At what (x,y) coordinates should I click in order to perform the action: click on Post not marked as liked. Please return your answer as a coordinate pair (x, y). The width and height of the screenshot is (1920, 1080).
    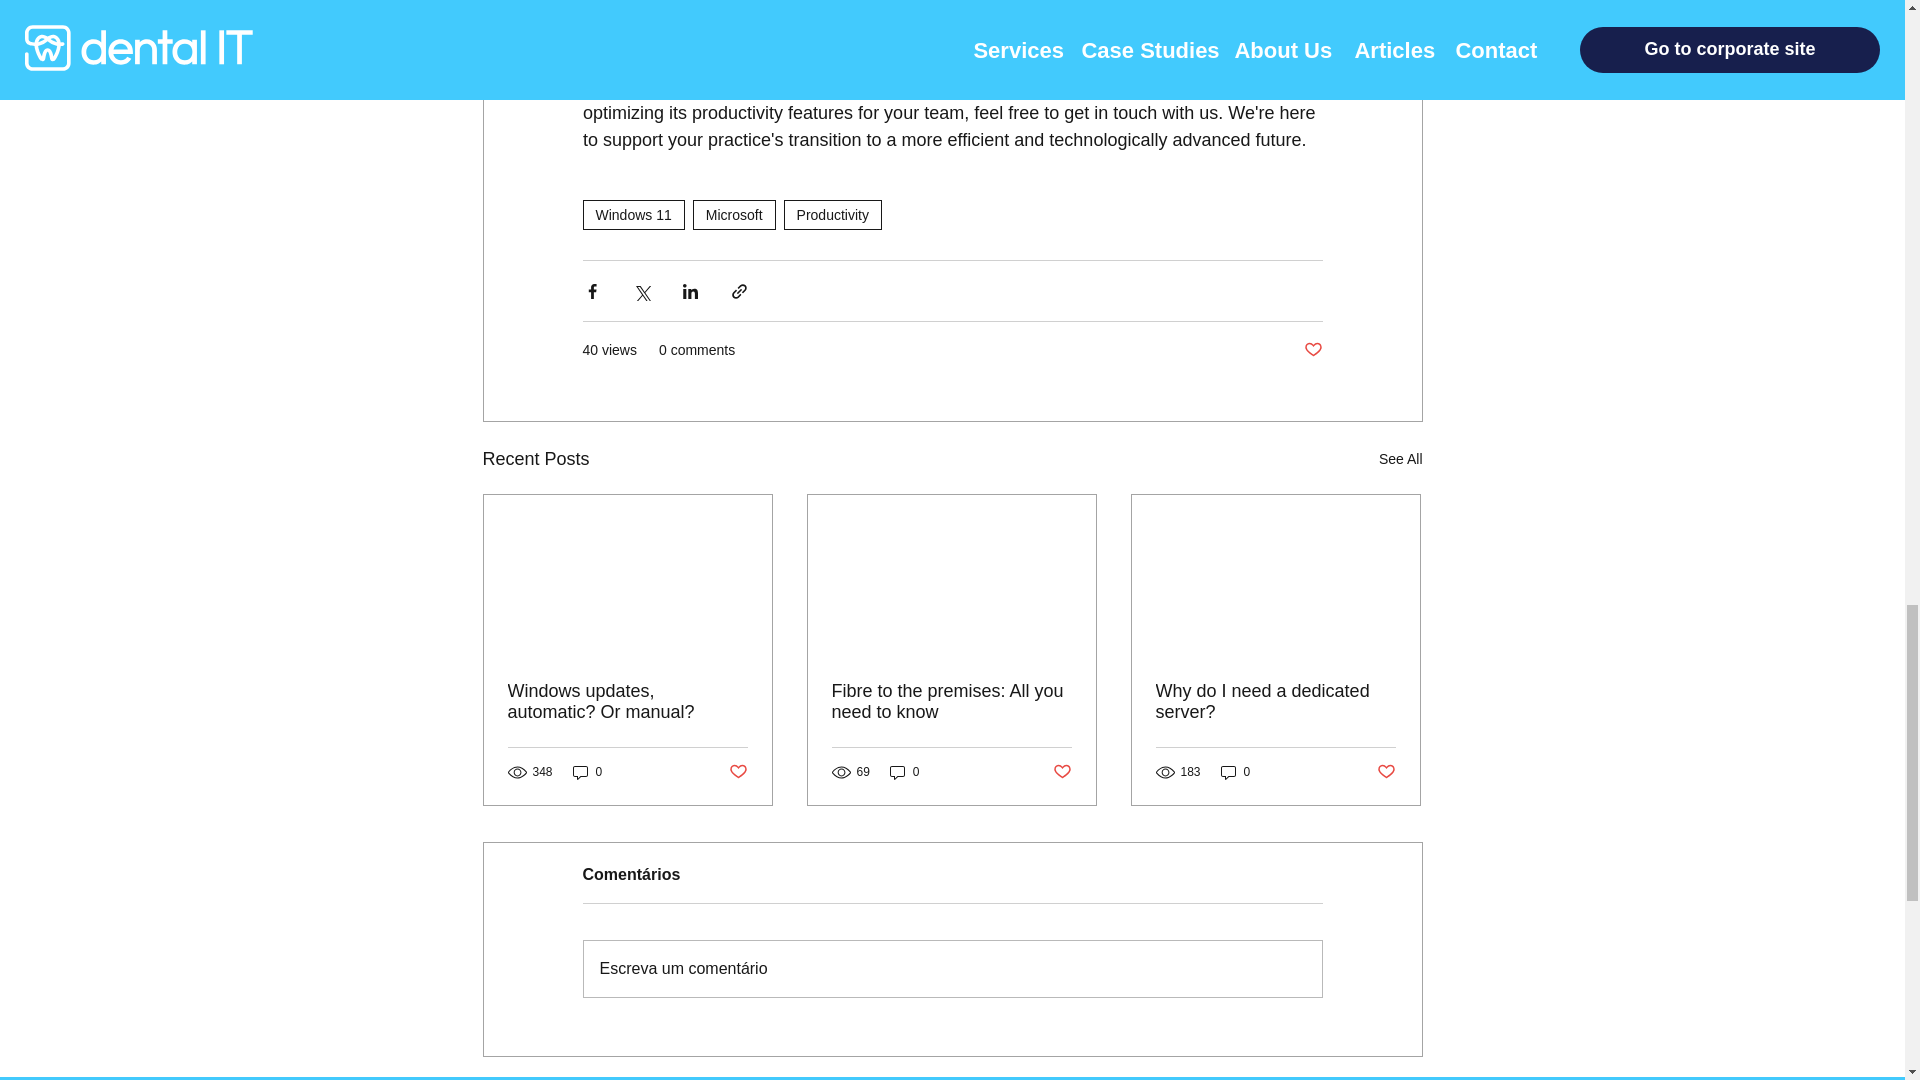
    Looking at the image, I should click on (1386, 772).